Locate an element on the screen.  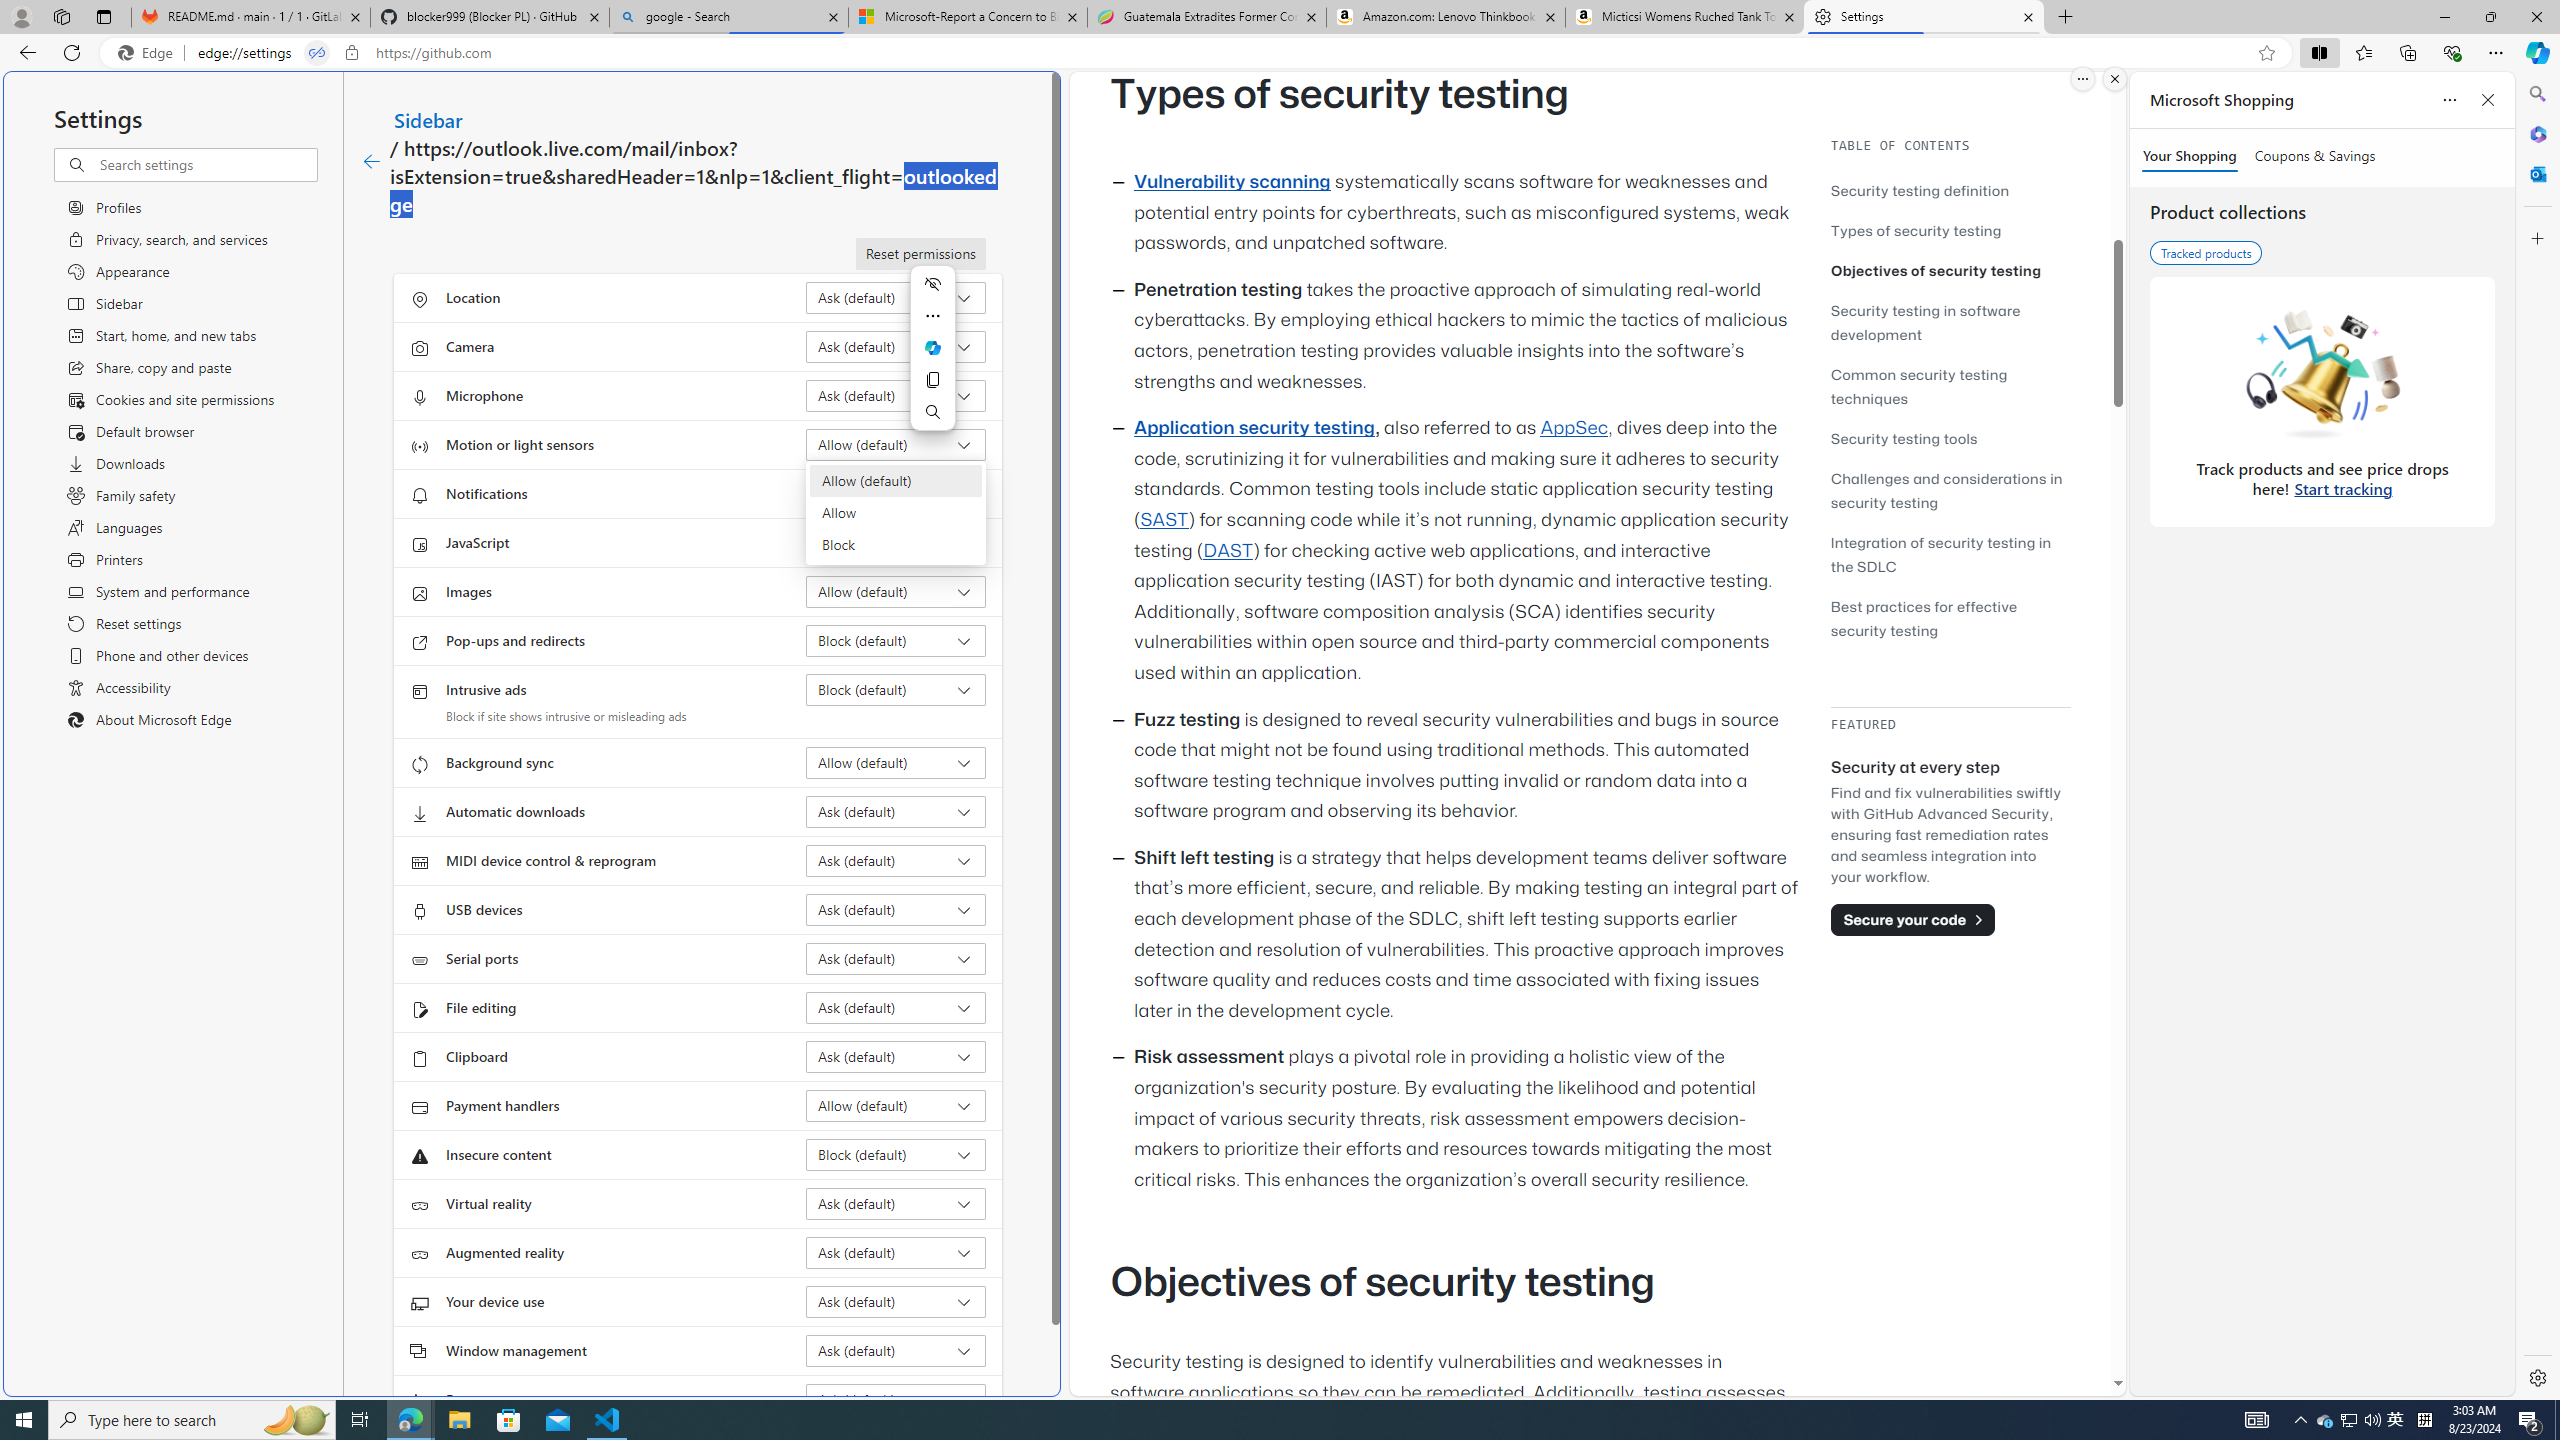
Security testing tools is located at coordinates (1904, 438).